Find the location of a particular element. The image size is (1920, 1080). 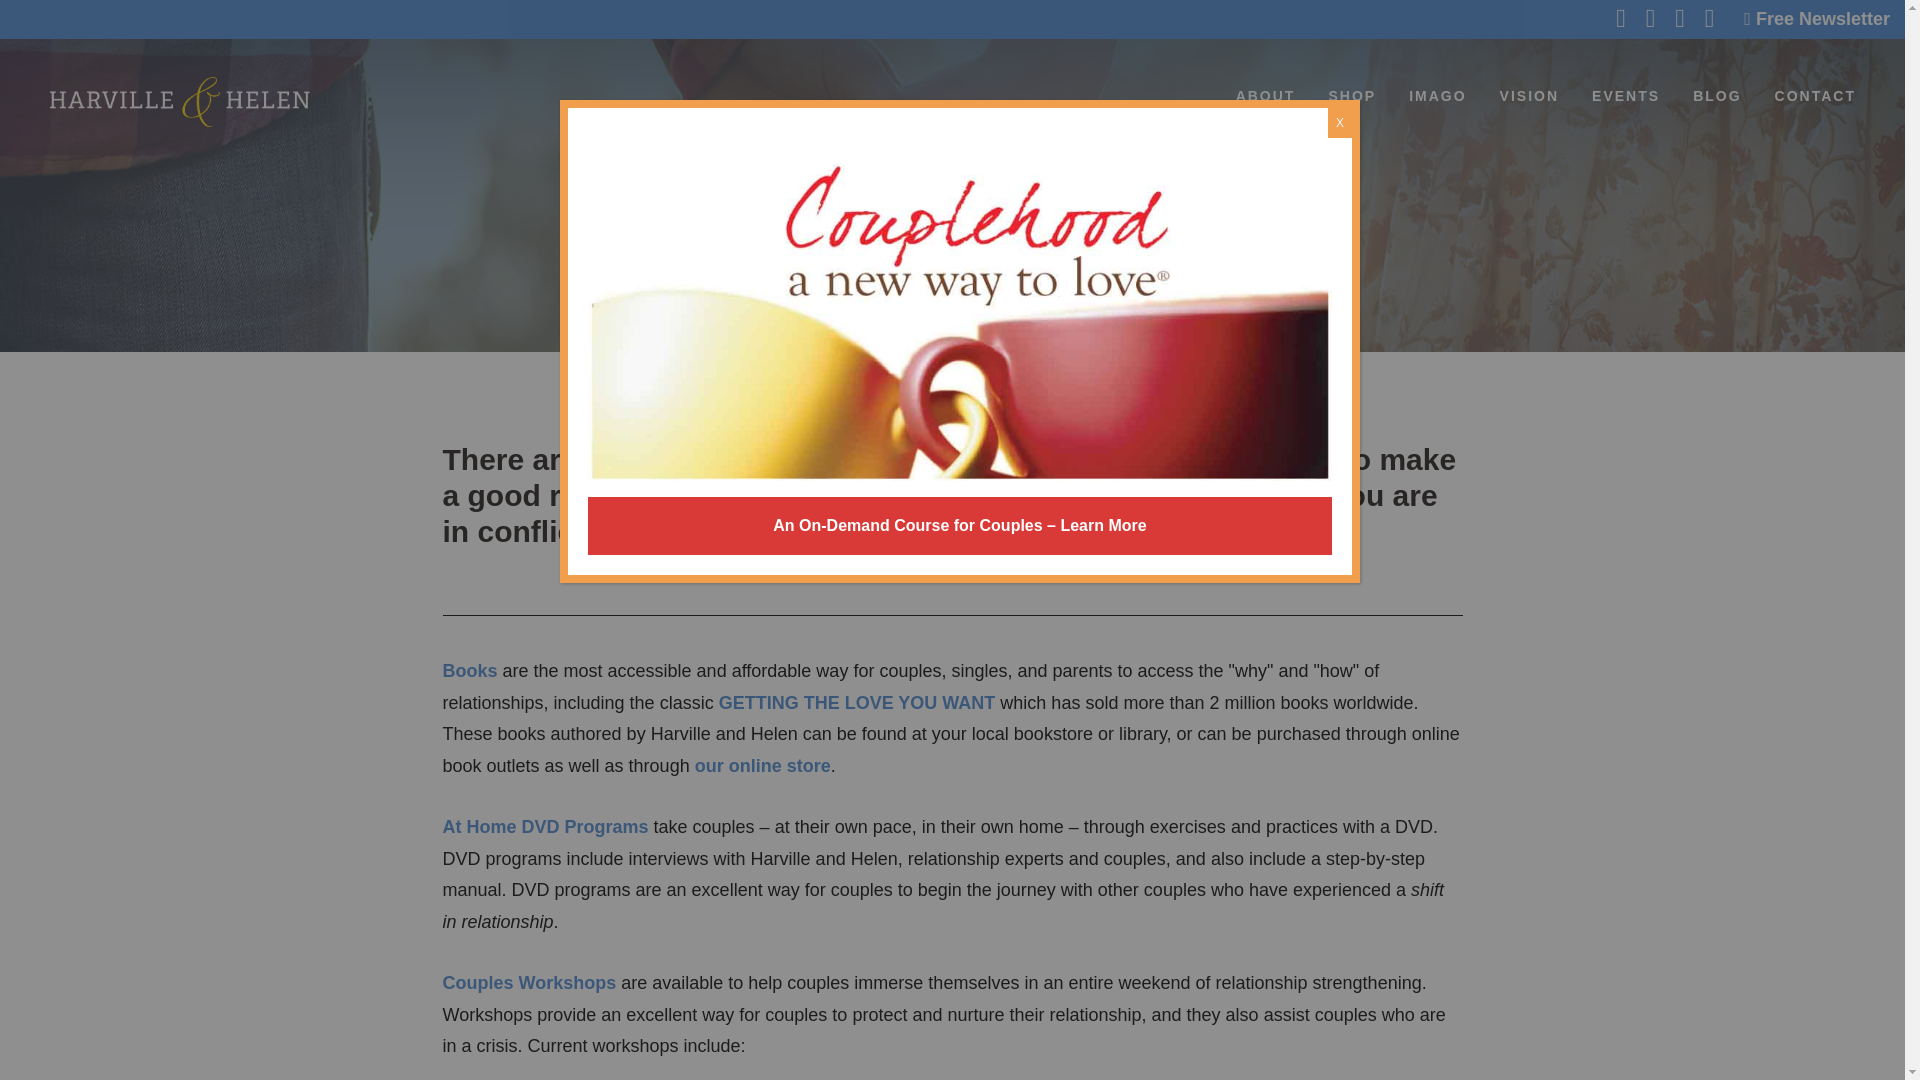

HARVILLE AND HELEN is located at coordinates (179, 101).